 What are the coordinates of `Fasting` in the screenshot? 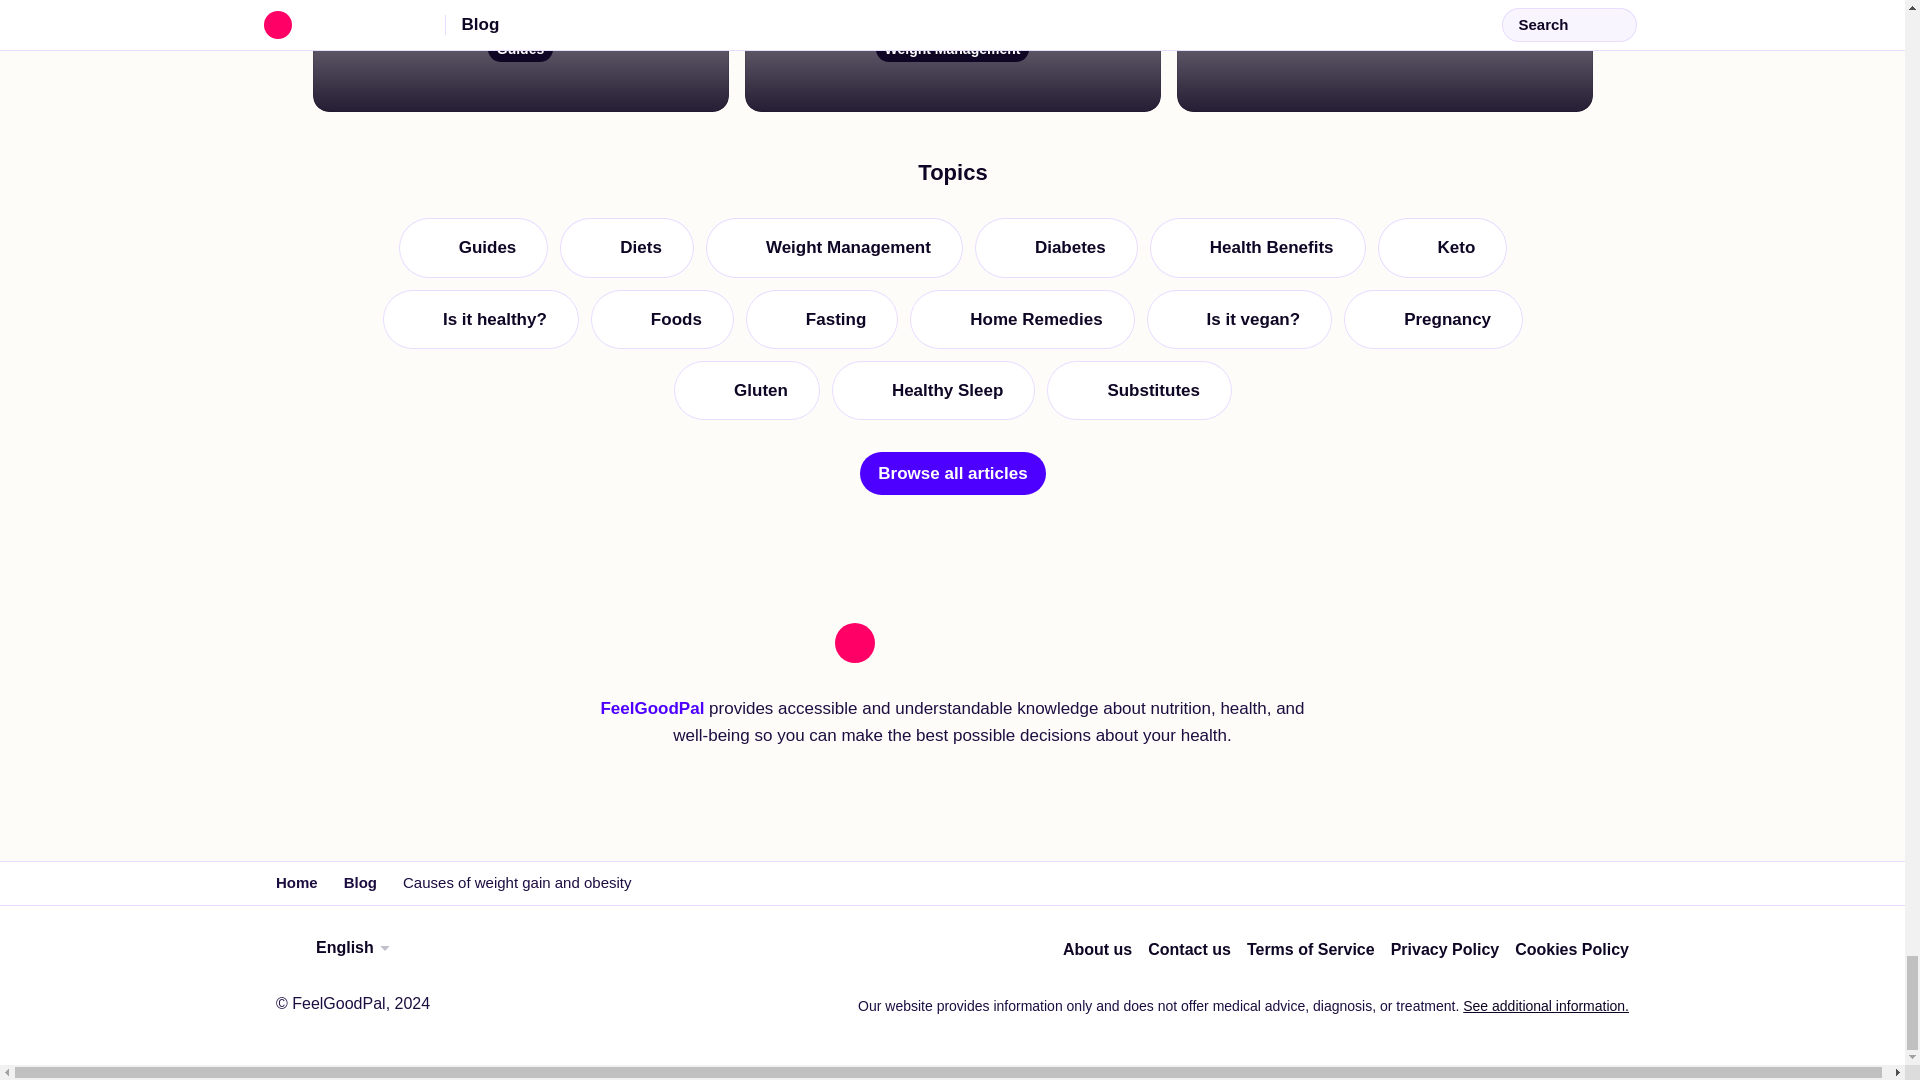 It's located at (820, 737).